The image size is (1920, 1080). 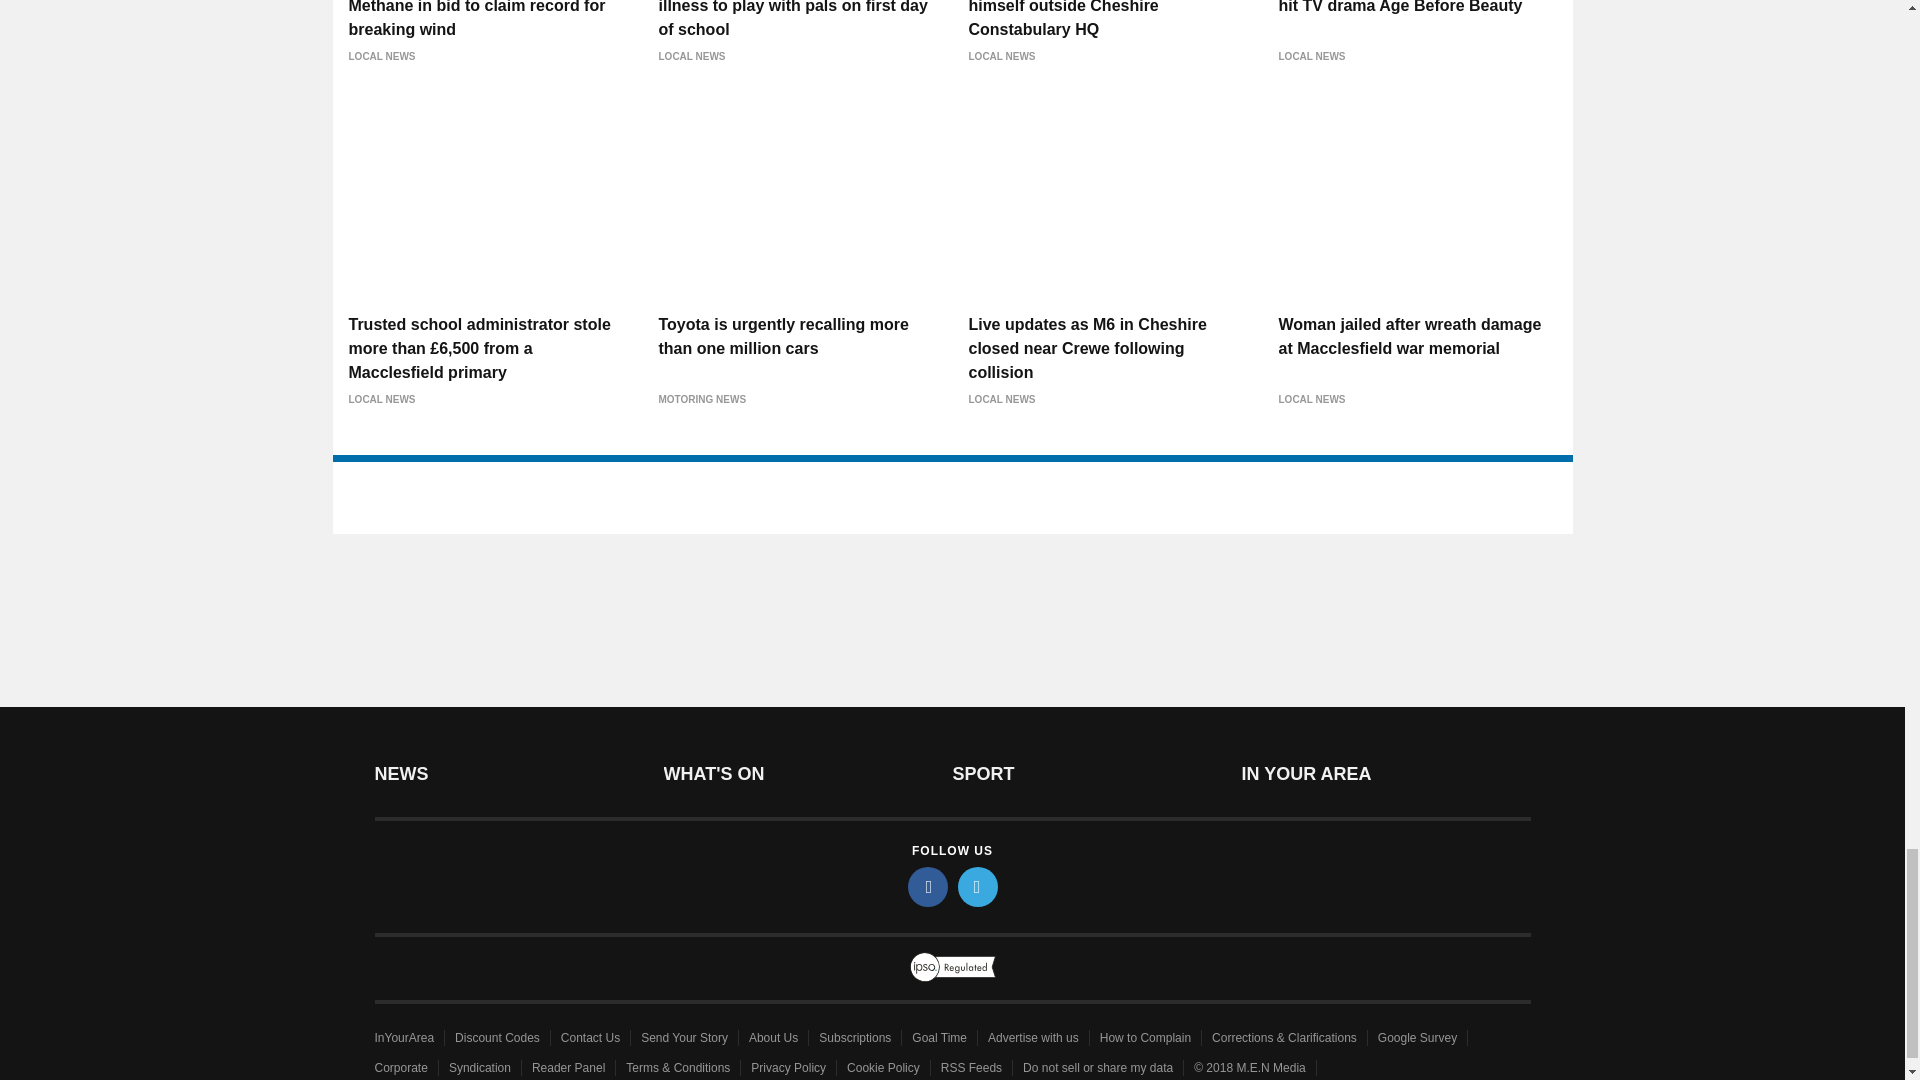 What do you see at coordinates (978, 887) in the screenshot?
I see `twitter` at bounding box center [978, 887].